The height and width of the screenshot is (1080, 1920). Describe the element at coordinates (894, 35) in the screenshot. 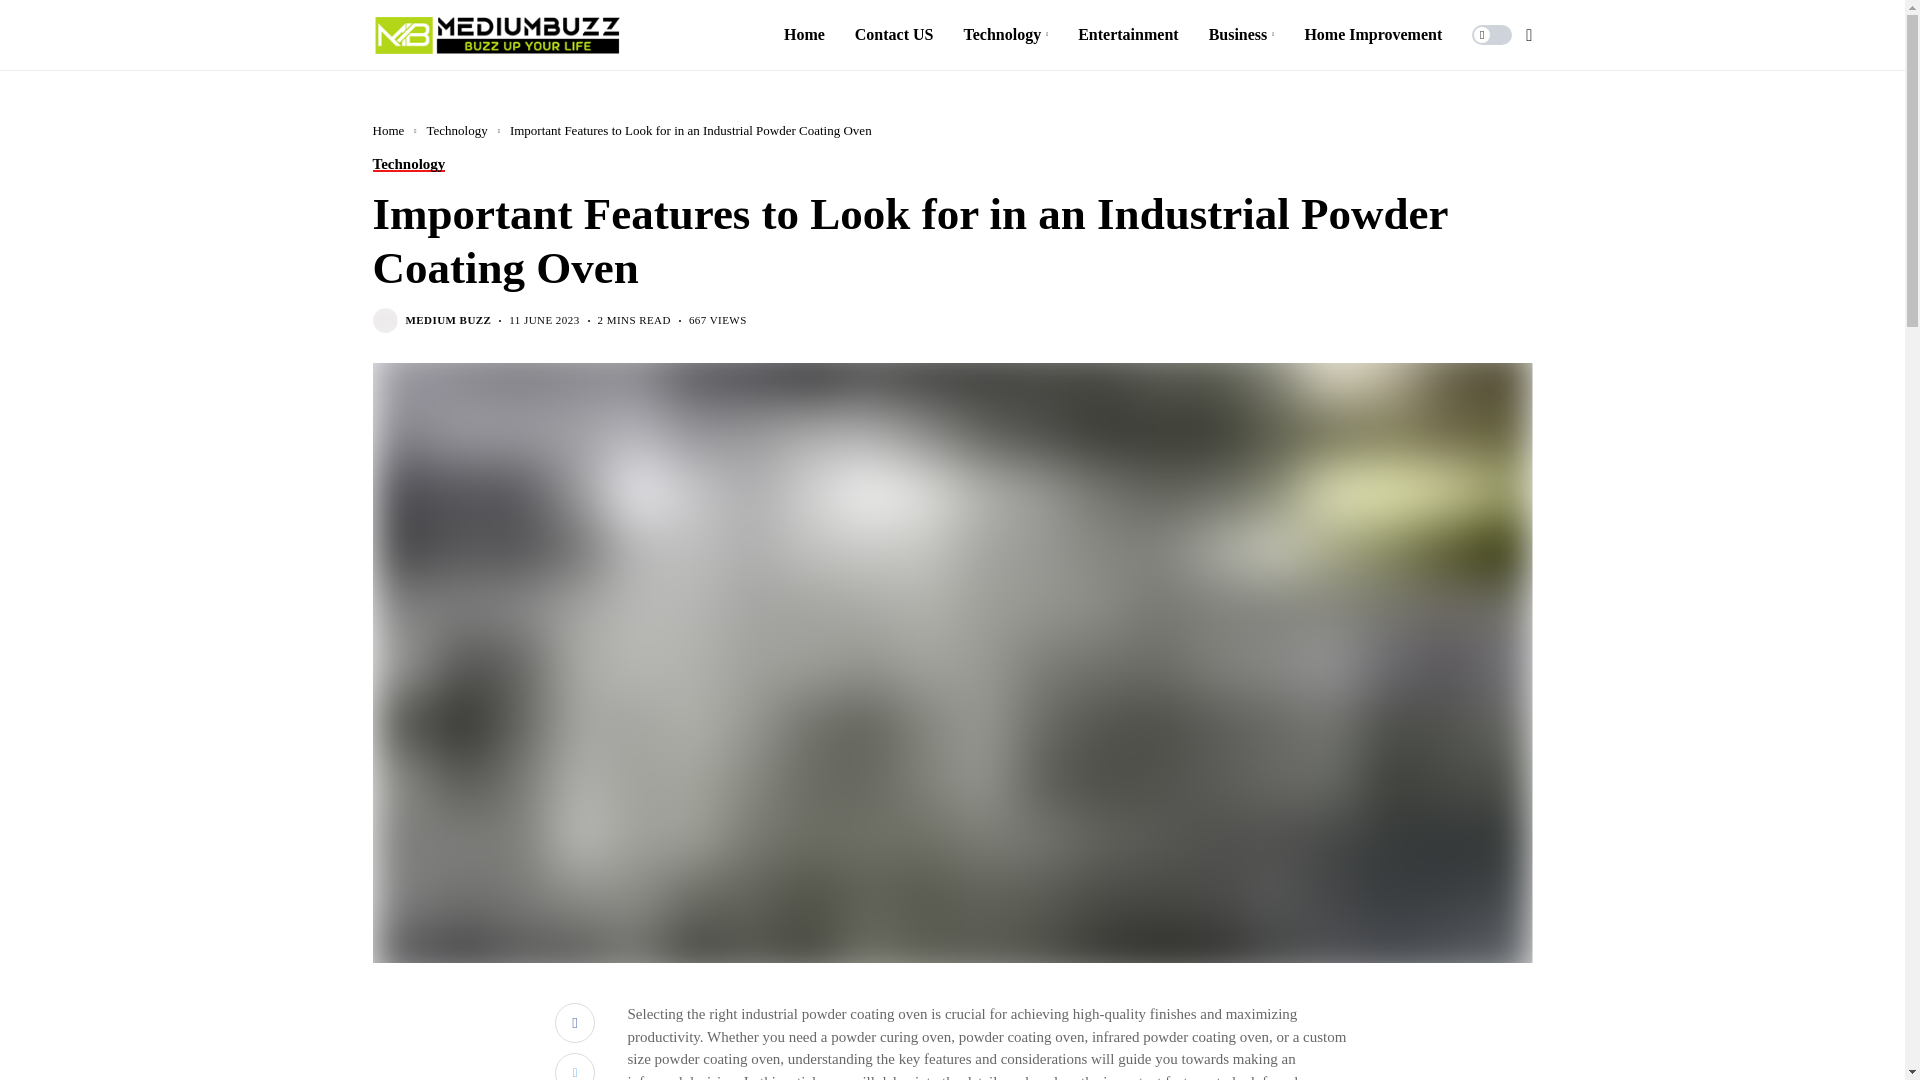

I see `Contact US` at that location.